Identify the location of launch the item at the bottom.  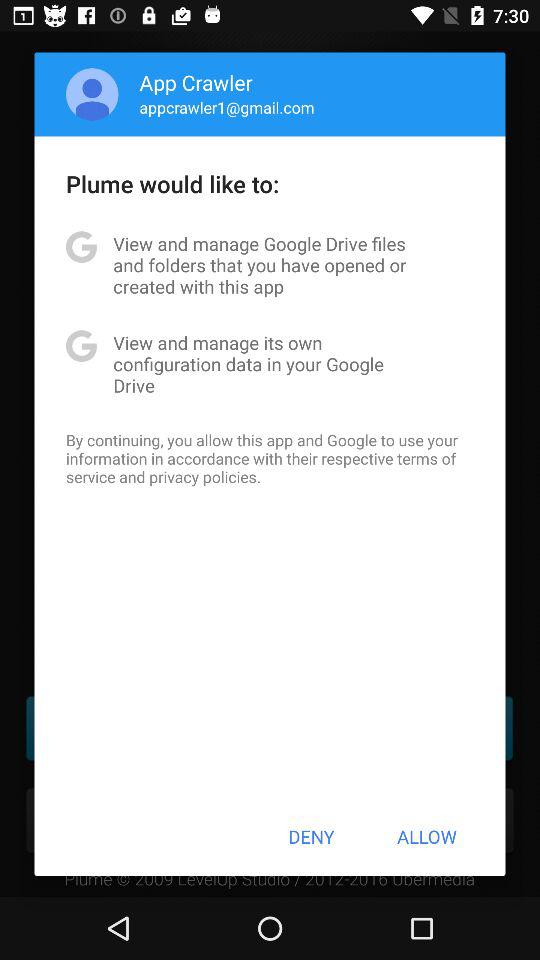
(311, 836).